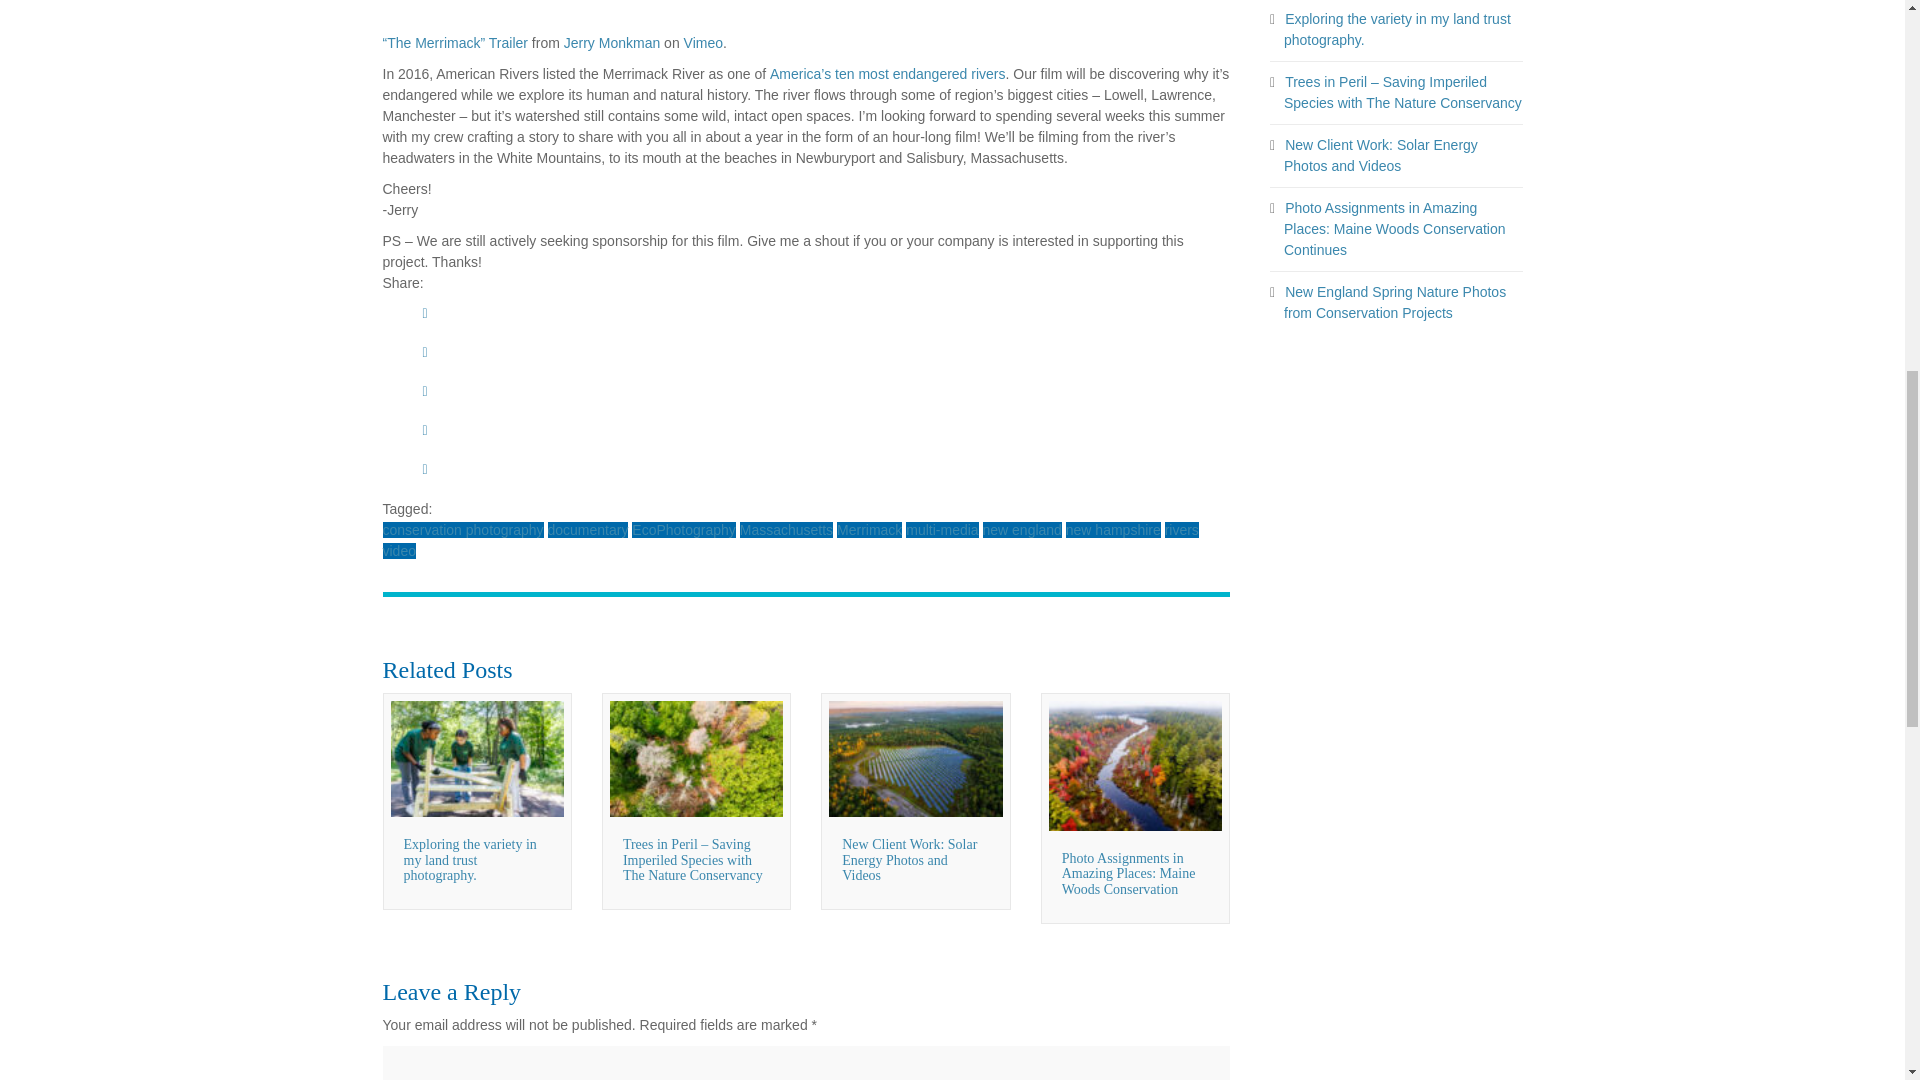 This screenshot has height=1080, width=1920. Describe the element at coordinates (703, 42) in the screenshot. I see `Vimeo` at that location.